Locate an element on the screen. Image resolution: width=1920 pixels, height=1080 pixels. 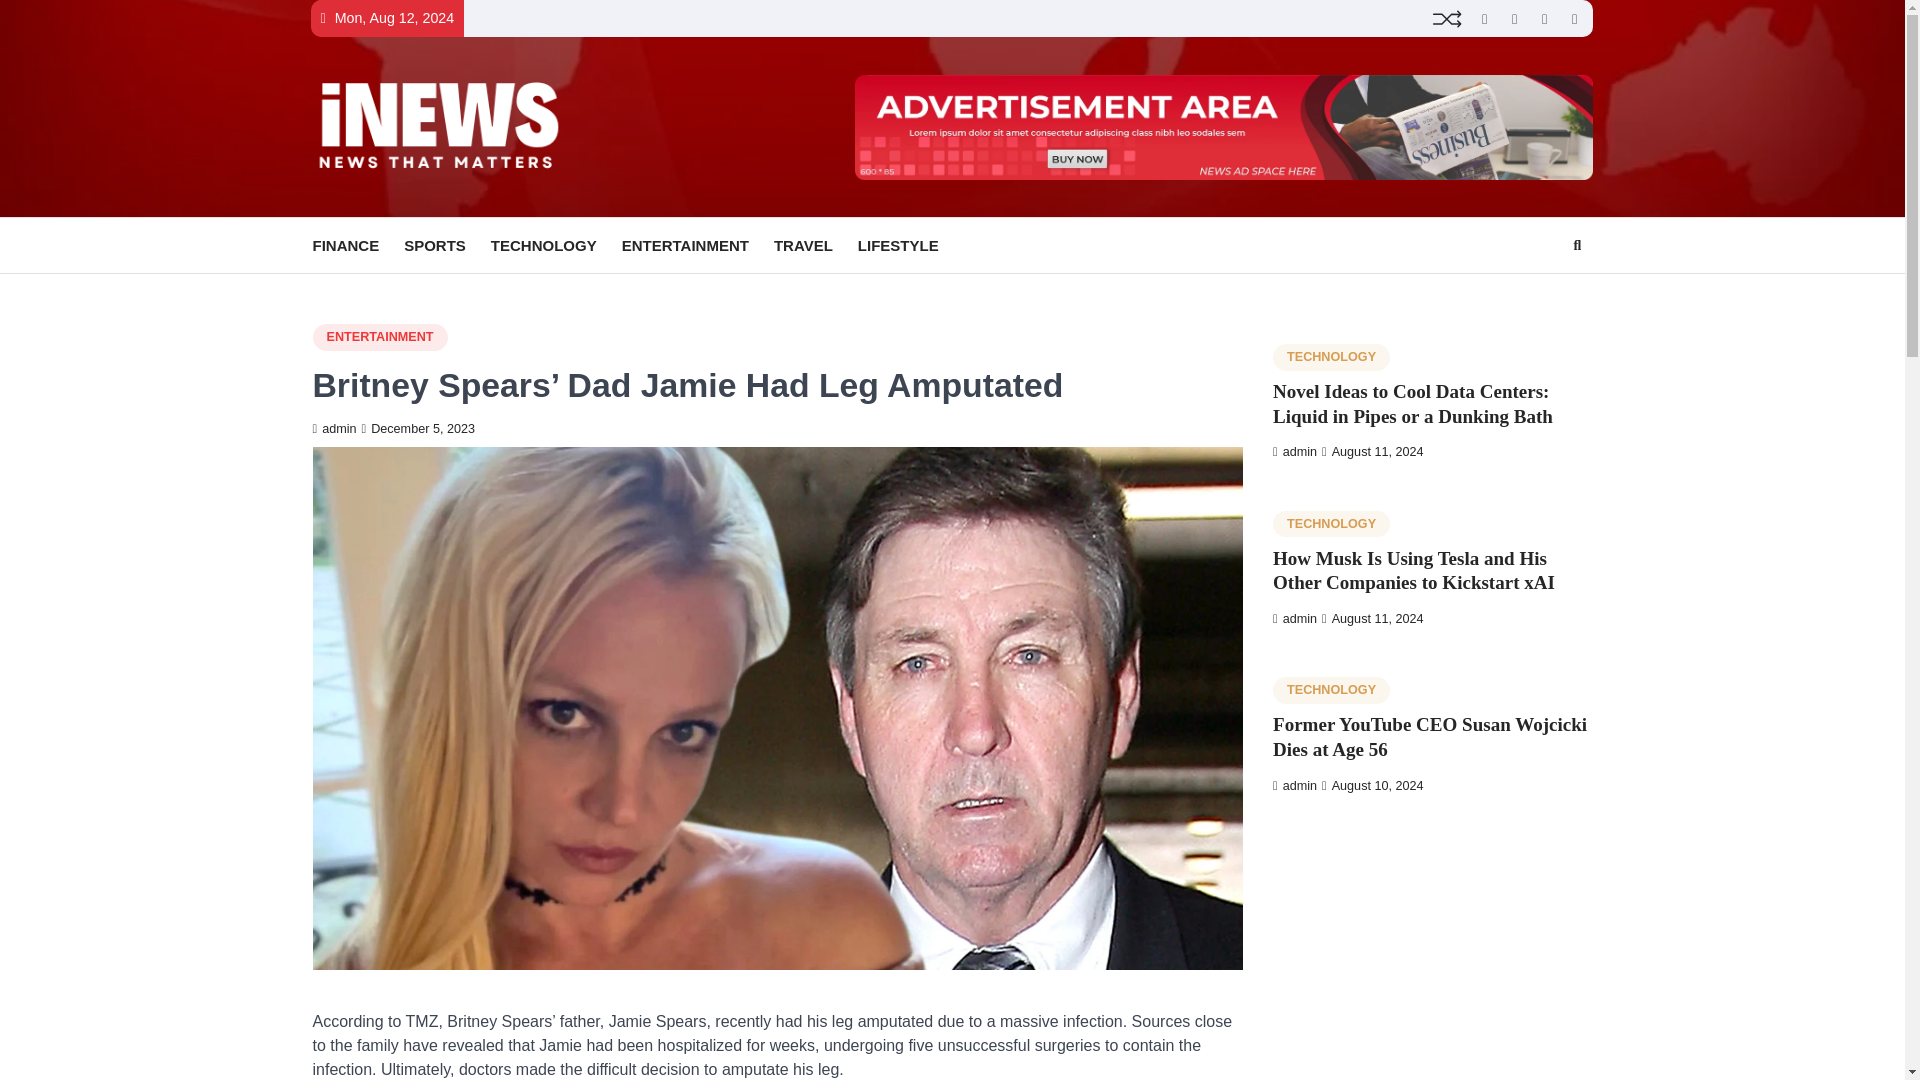
admin is located at coordinates (1293, 619).